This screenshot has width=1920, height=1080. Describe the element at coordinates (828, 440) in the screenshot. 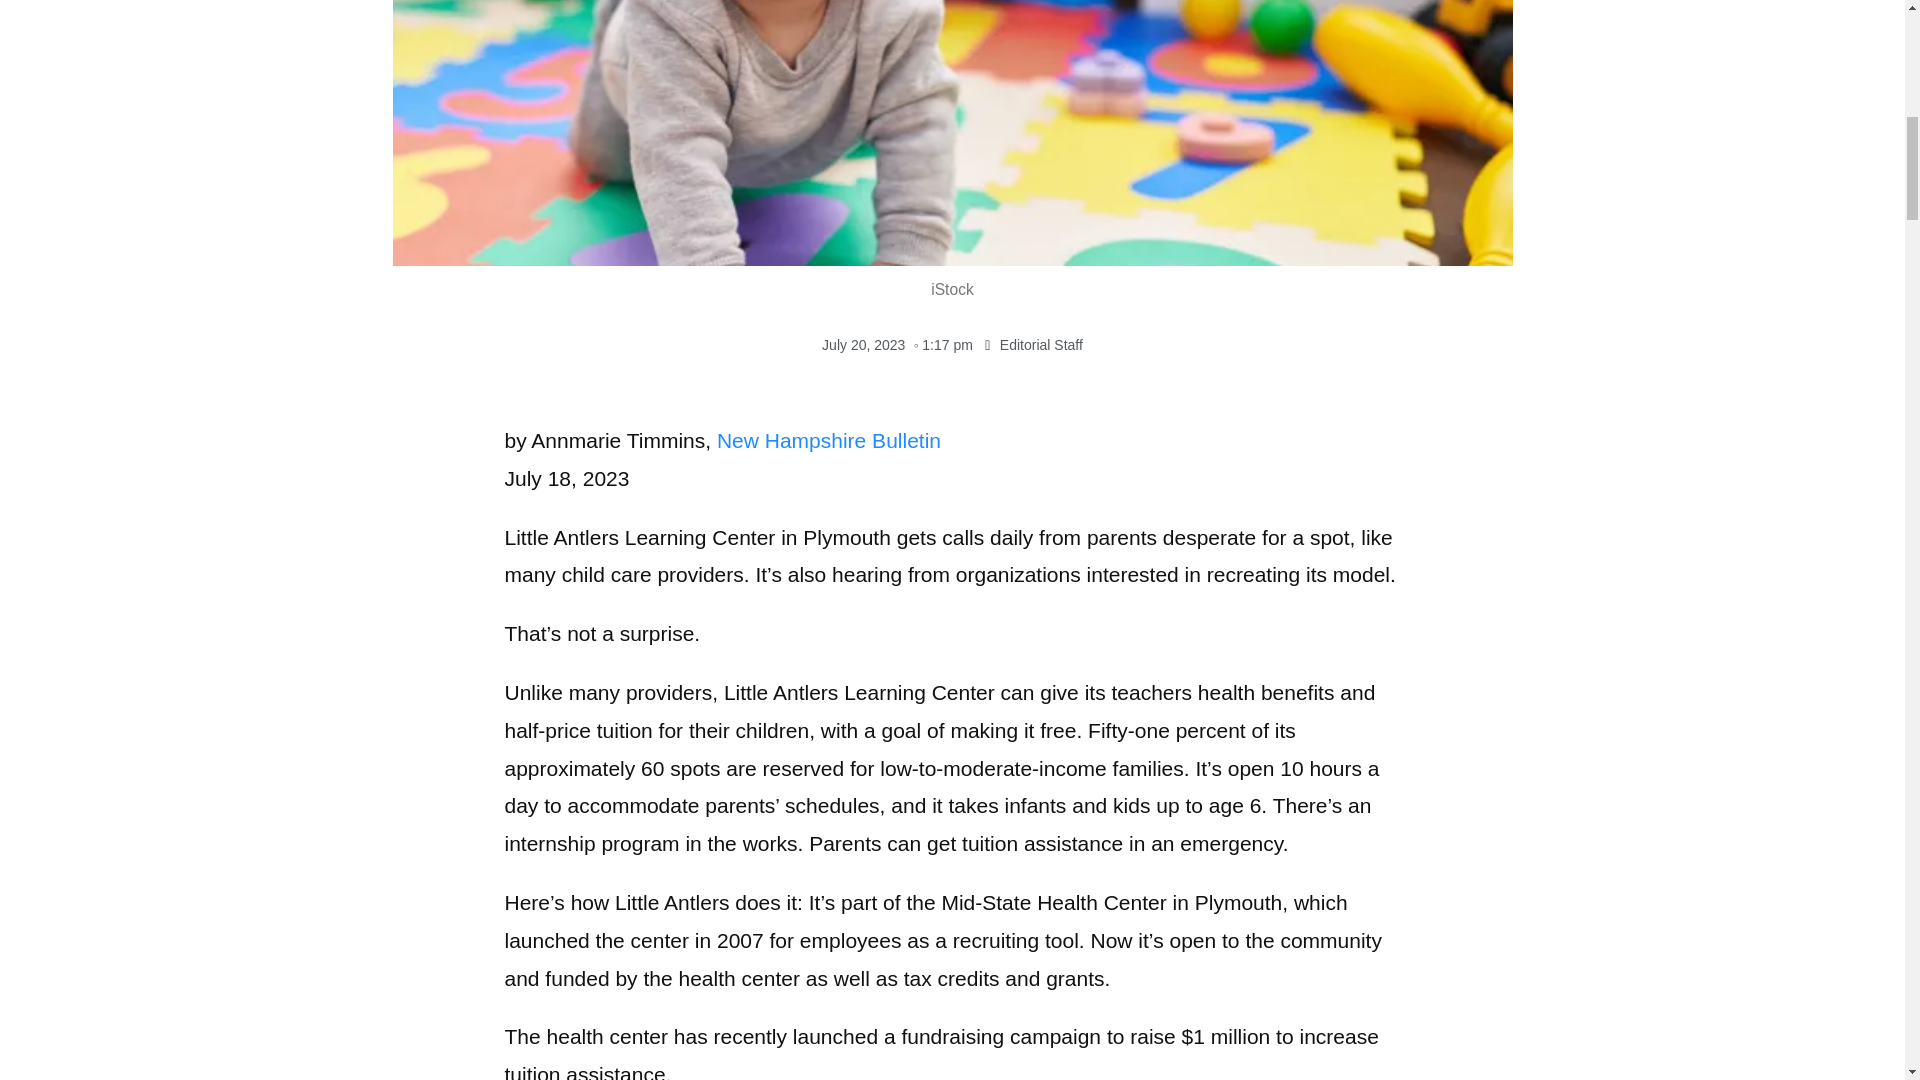

I see `New Hampshire Bulletin` at that location.